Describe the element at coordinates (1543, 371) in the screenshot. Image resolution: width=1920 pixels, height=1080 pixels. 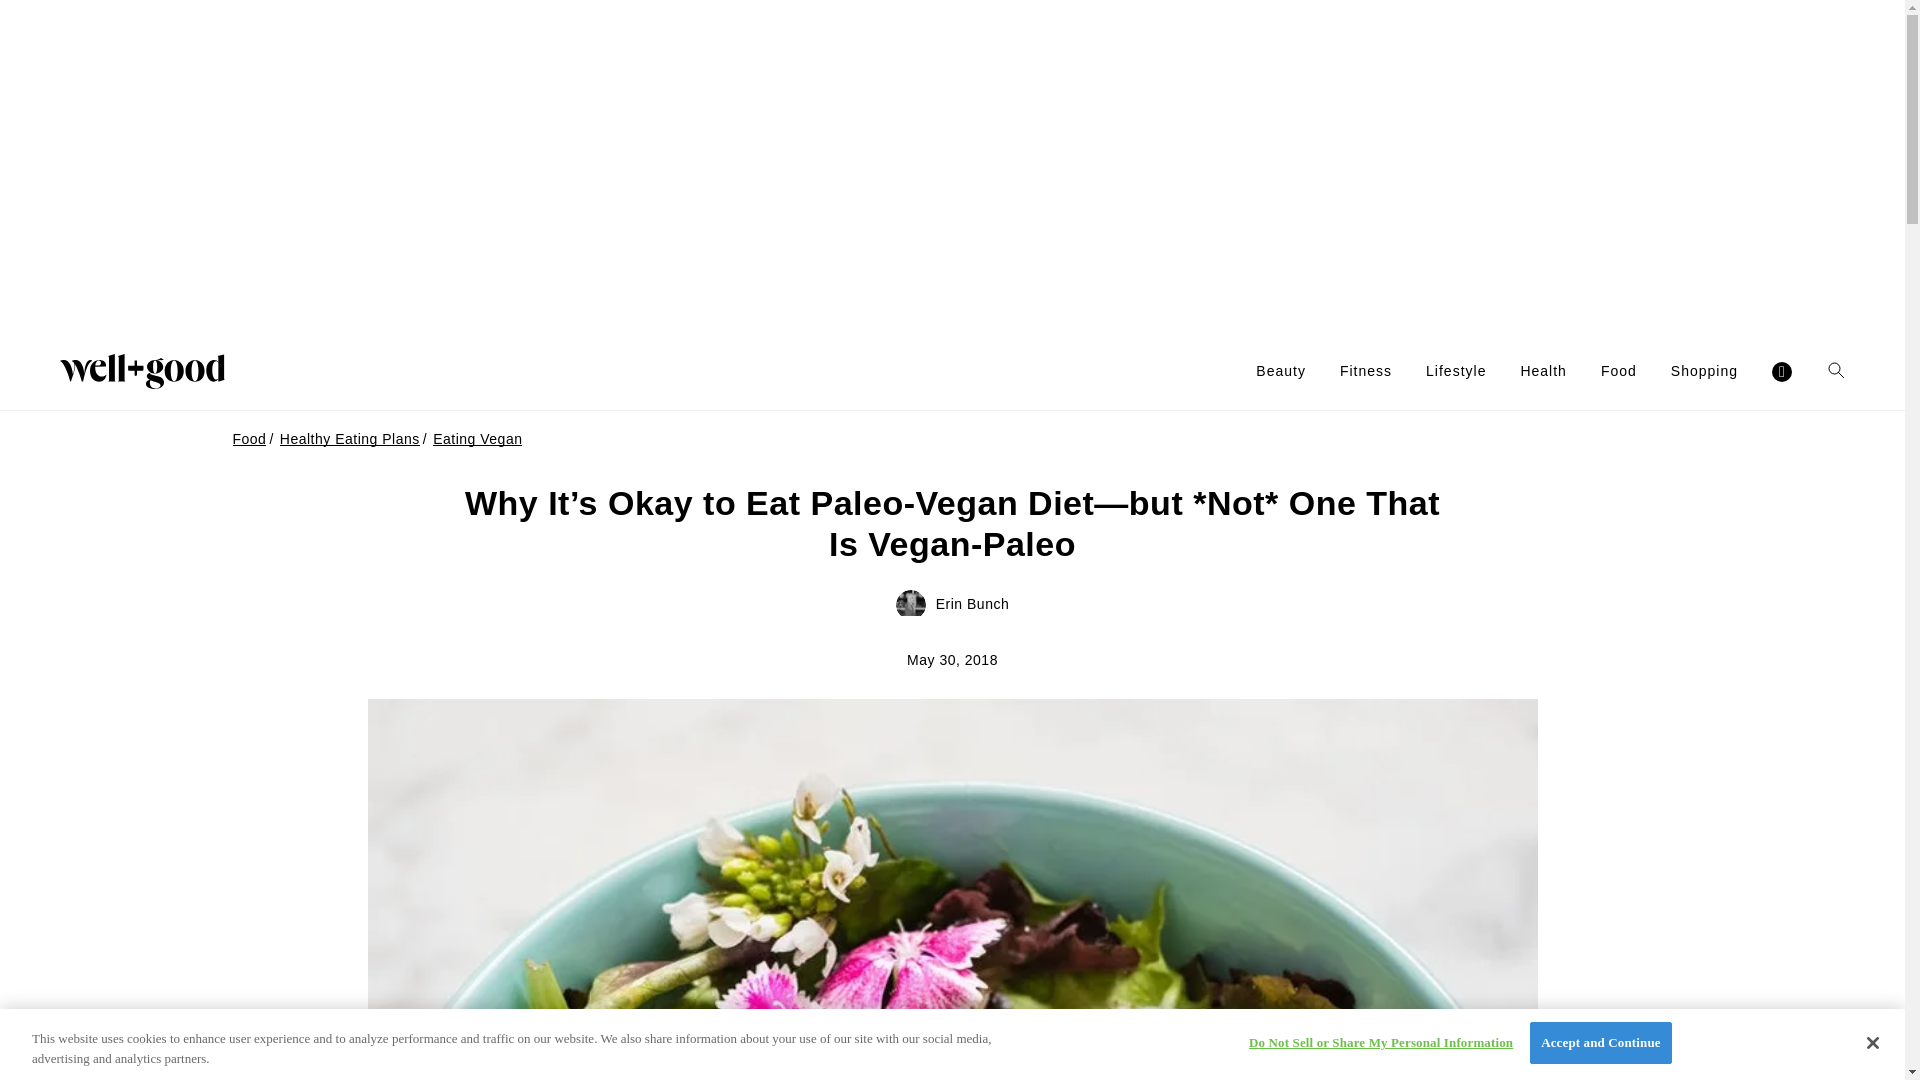
I see `Health` at that location.